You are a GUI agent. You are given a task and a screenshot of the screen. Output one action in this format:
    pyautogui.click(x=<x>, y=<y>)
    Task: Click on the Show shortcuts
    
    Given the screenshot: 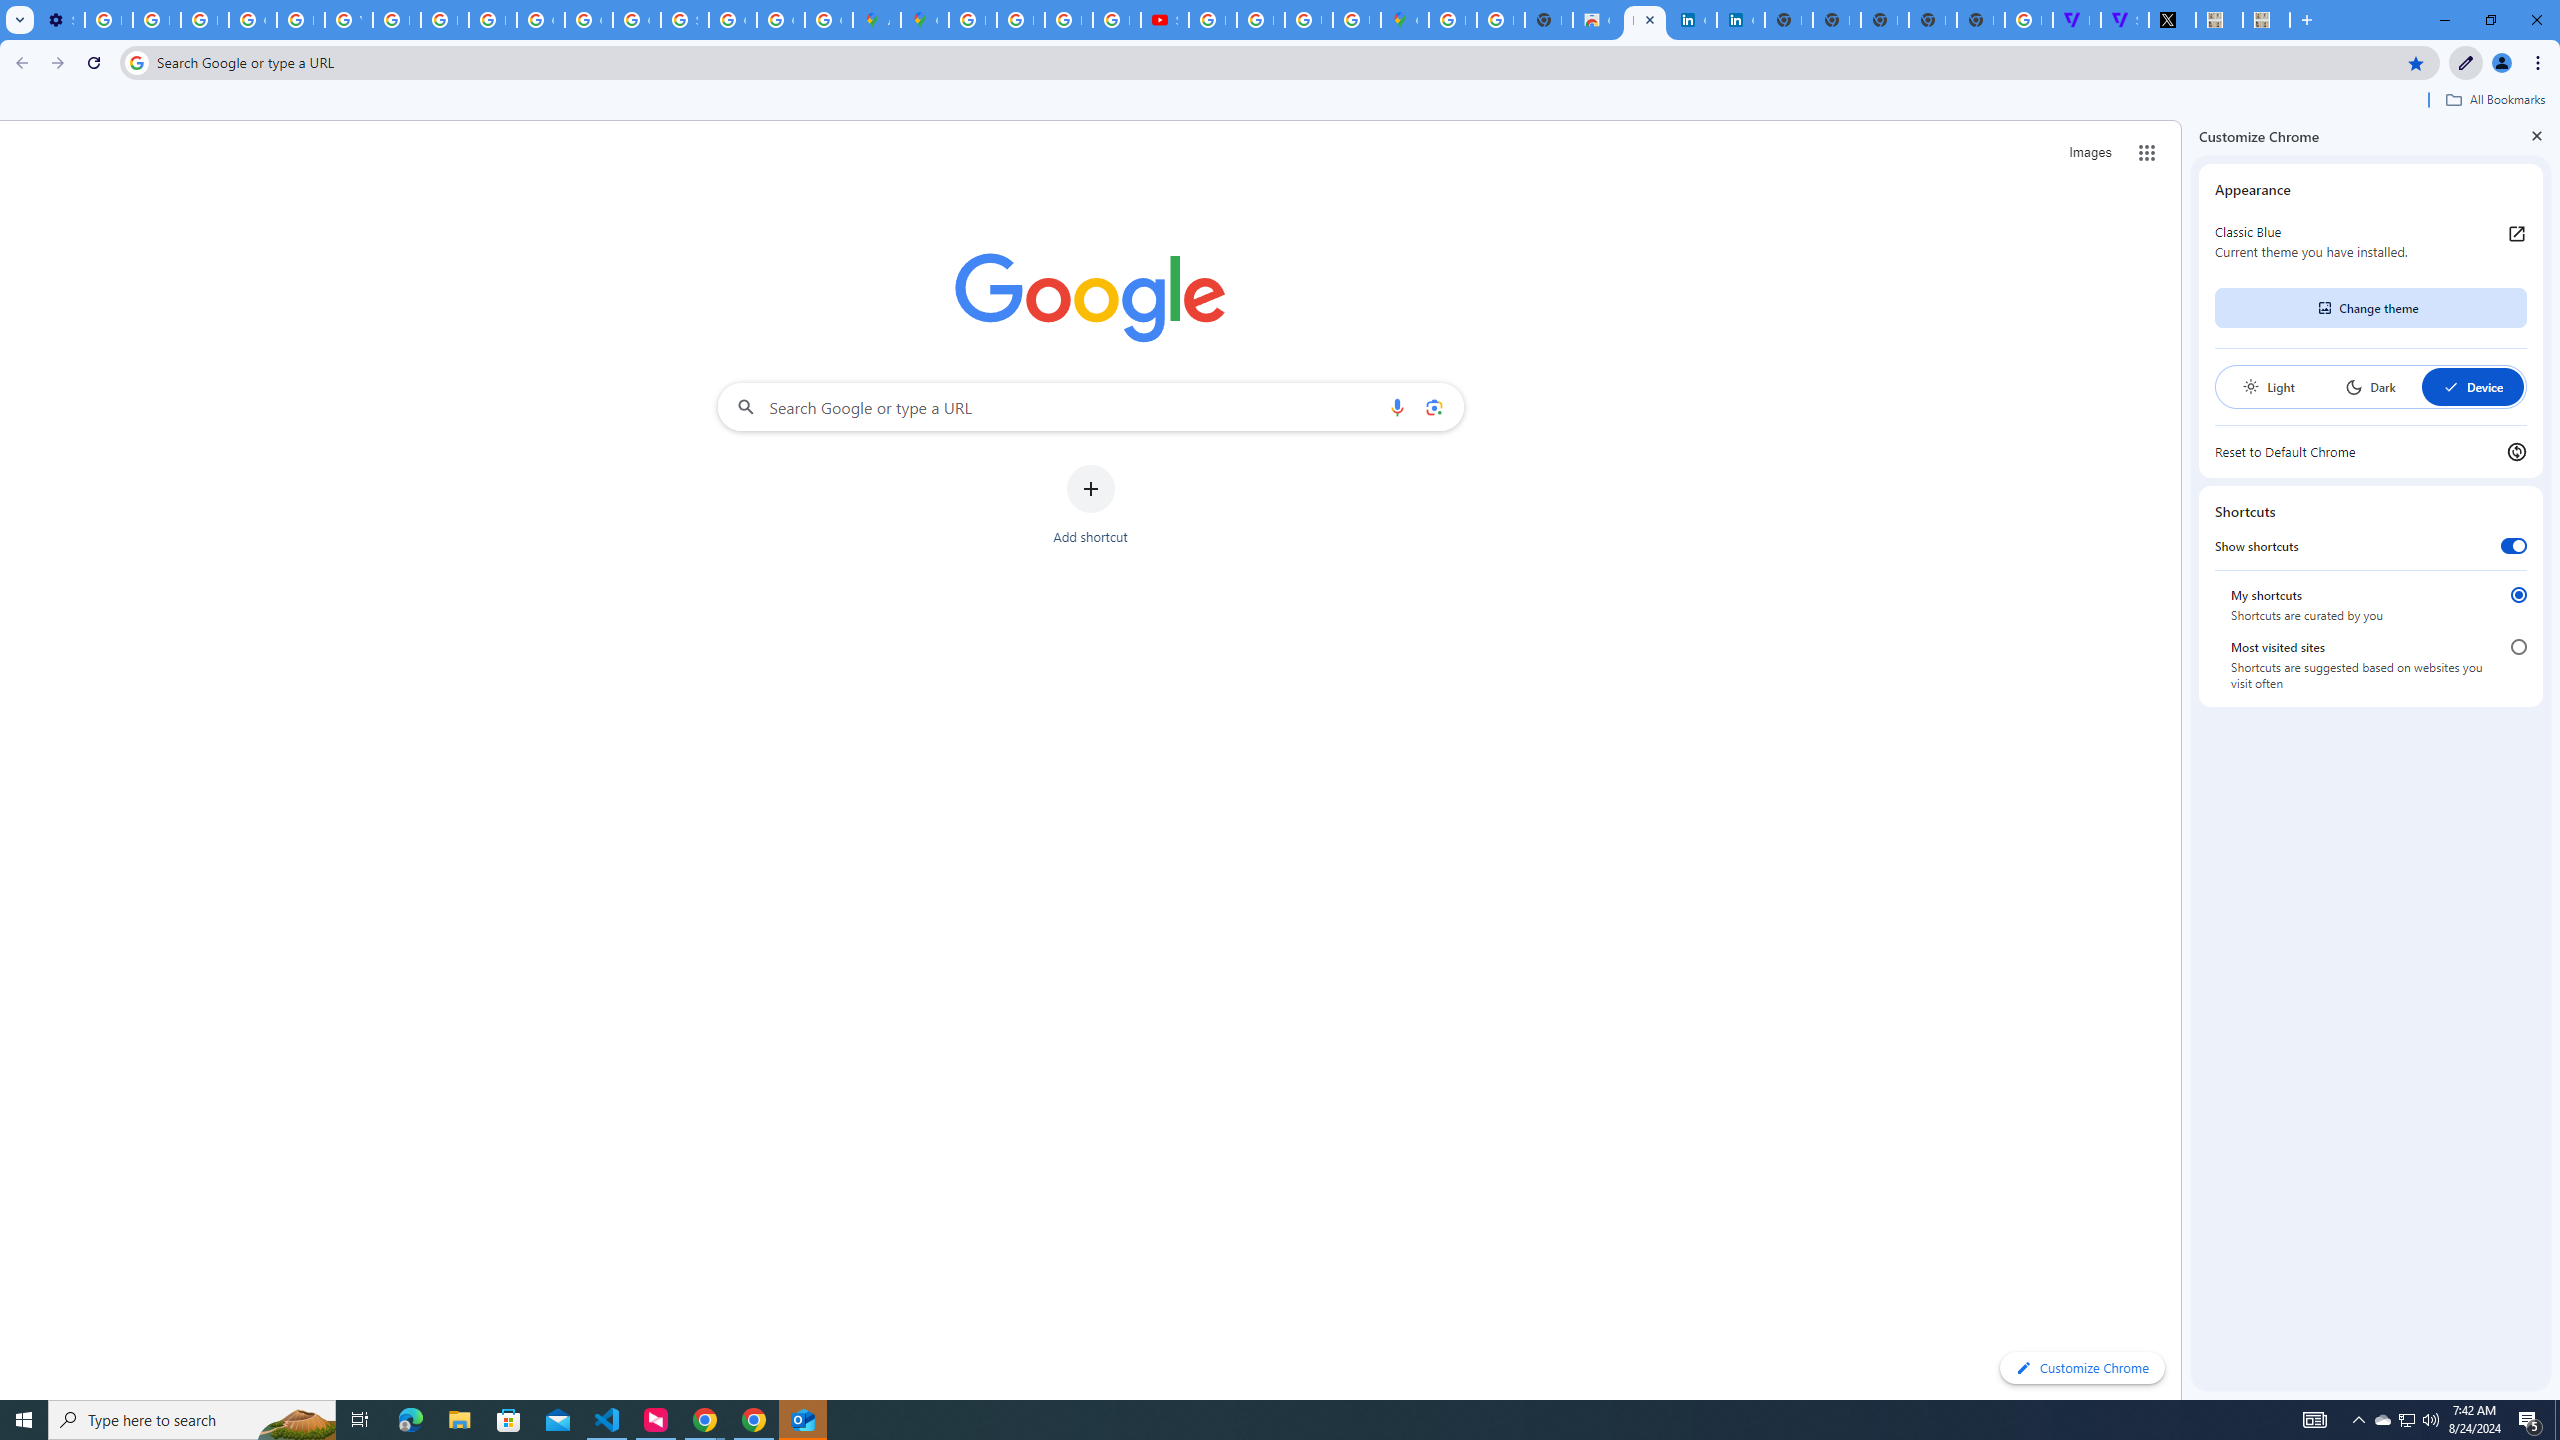 What is the action you would take?
    pyautogui.click(x=2514, y=546)
    